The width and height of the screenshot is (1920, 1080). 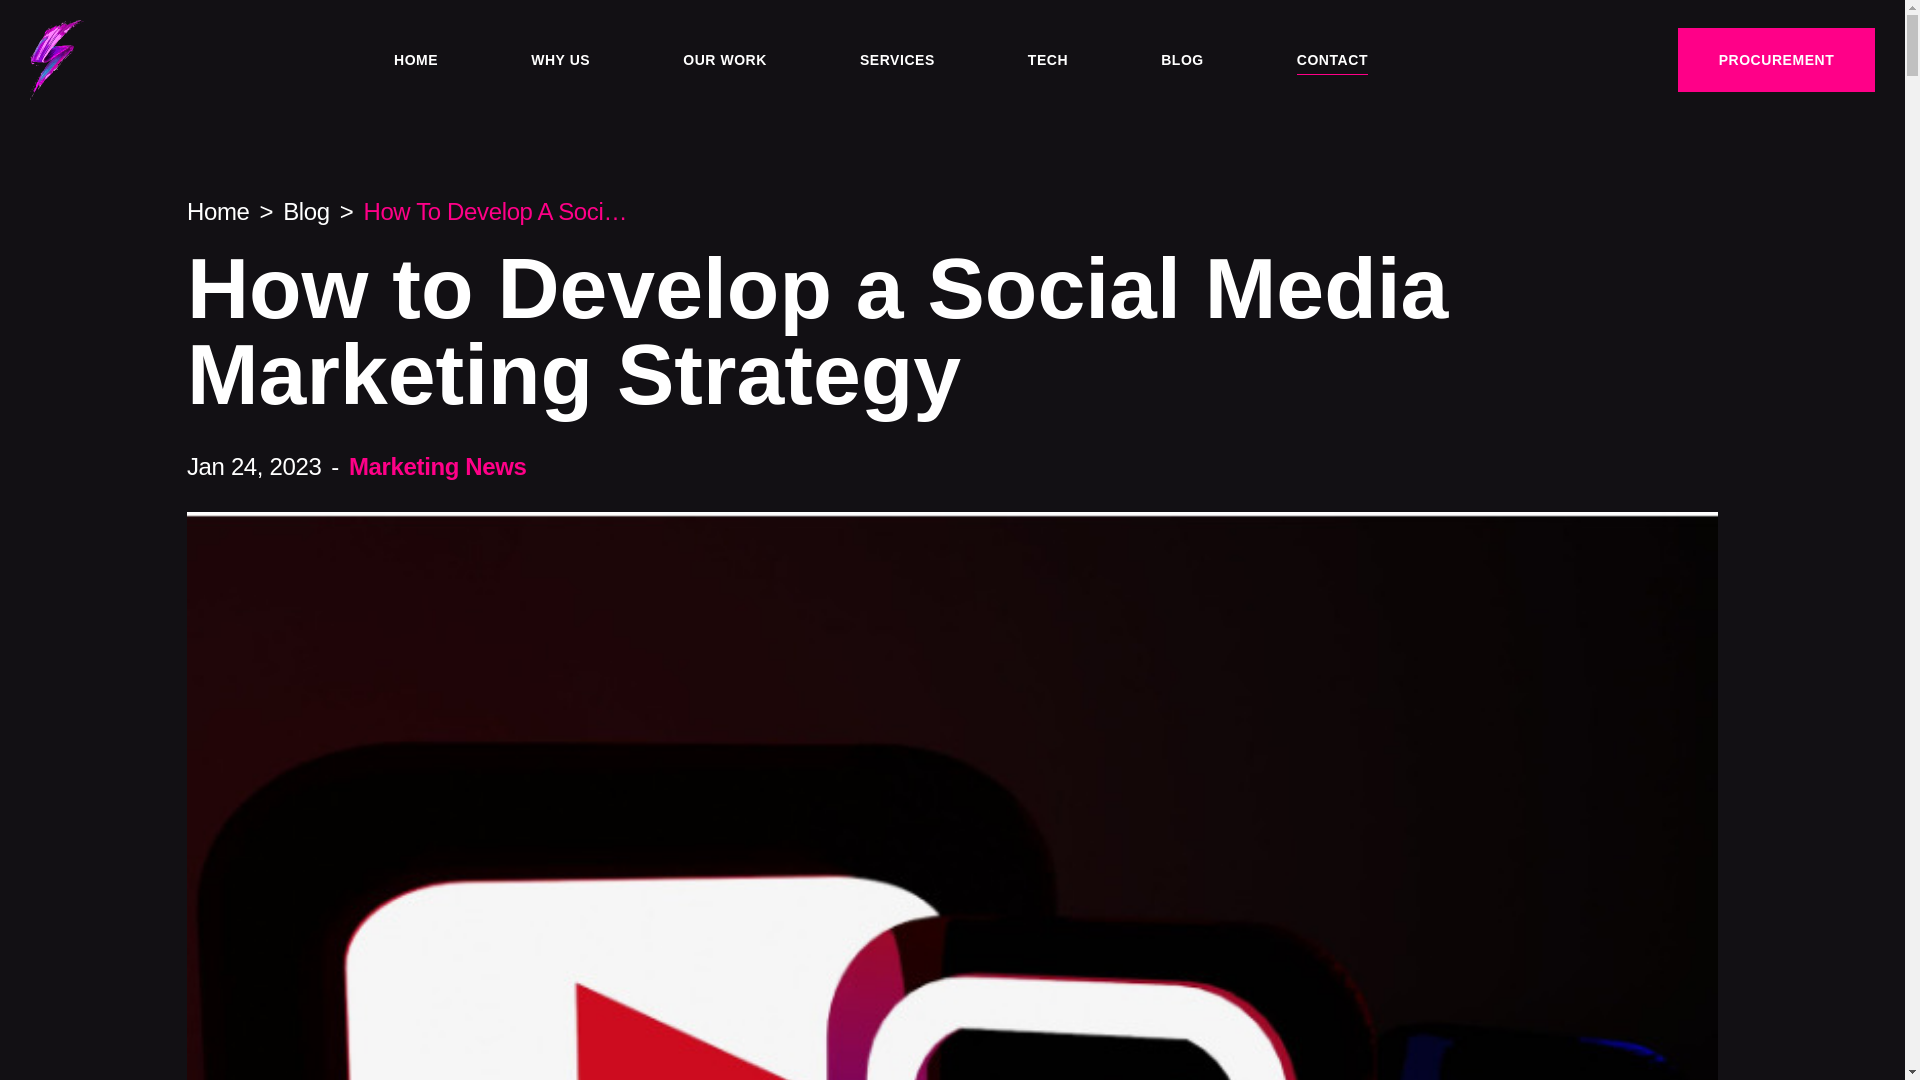 I want to click on BLOG, so click(x=1182, y=59).